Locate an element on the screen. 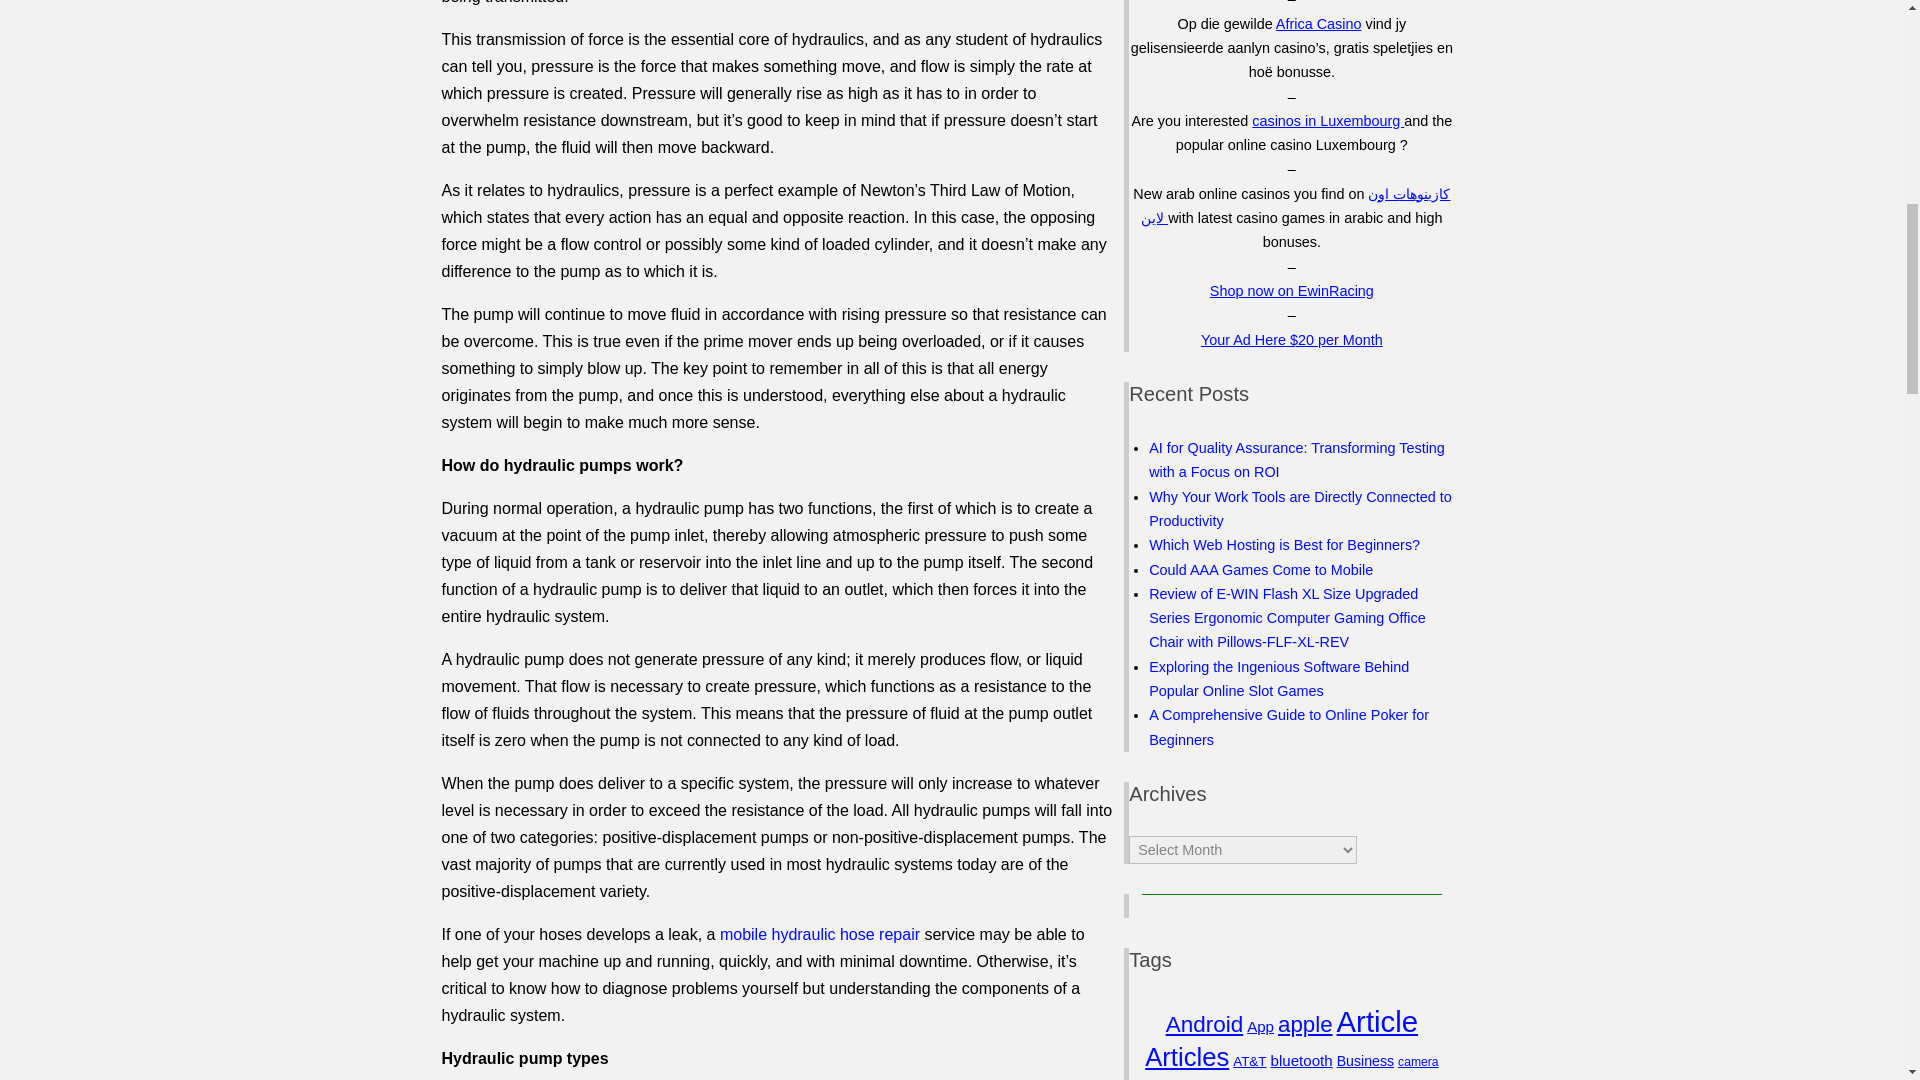  Could AAA Games Come to Mobile is located at coordinates (1260, 569).